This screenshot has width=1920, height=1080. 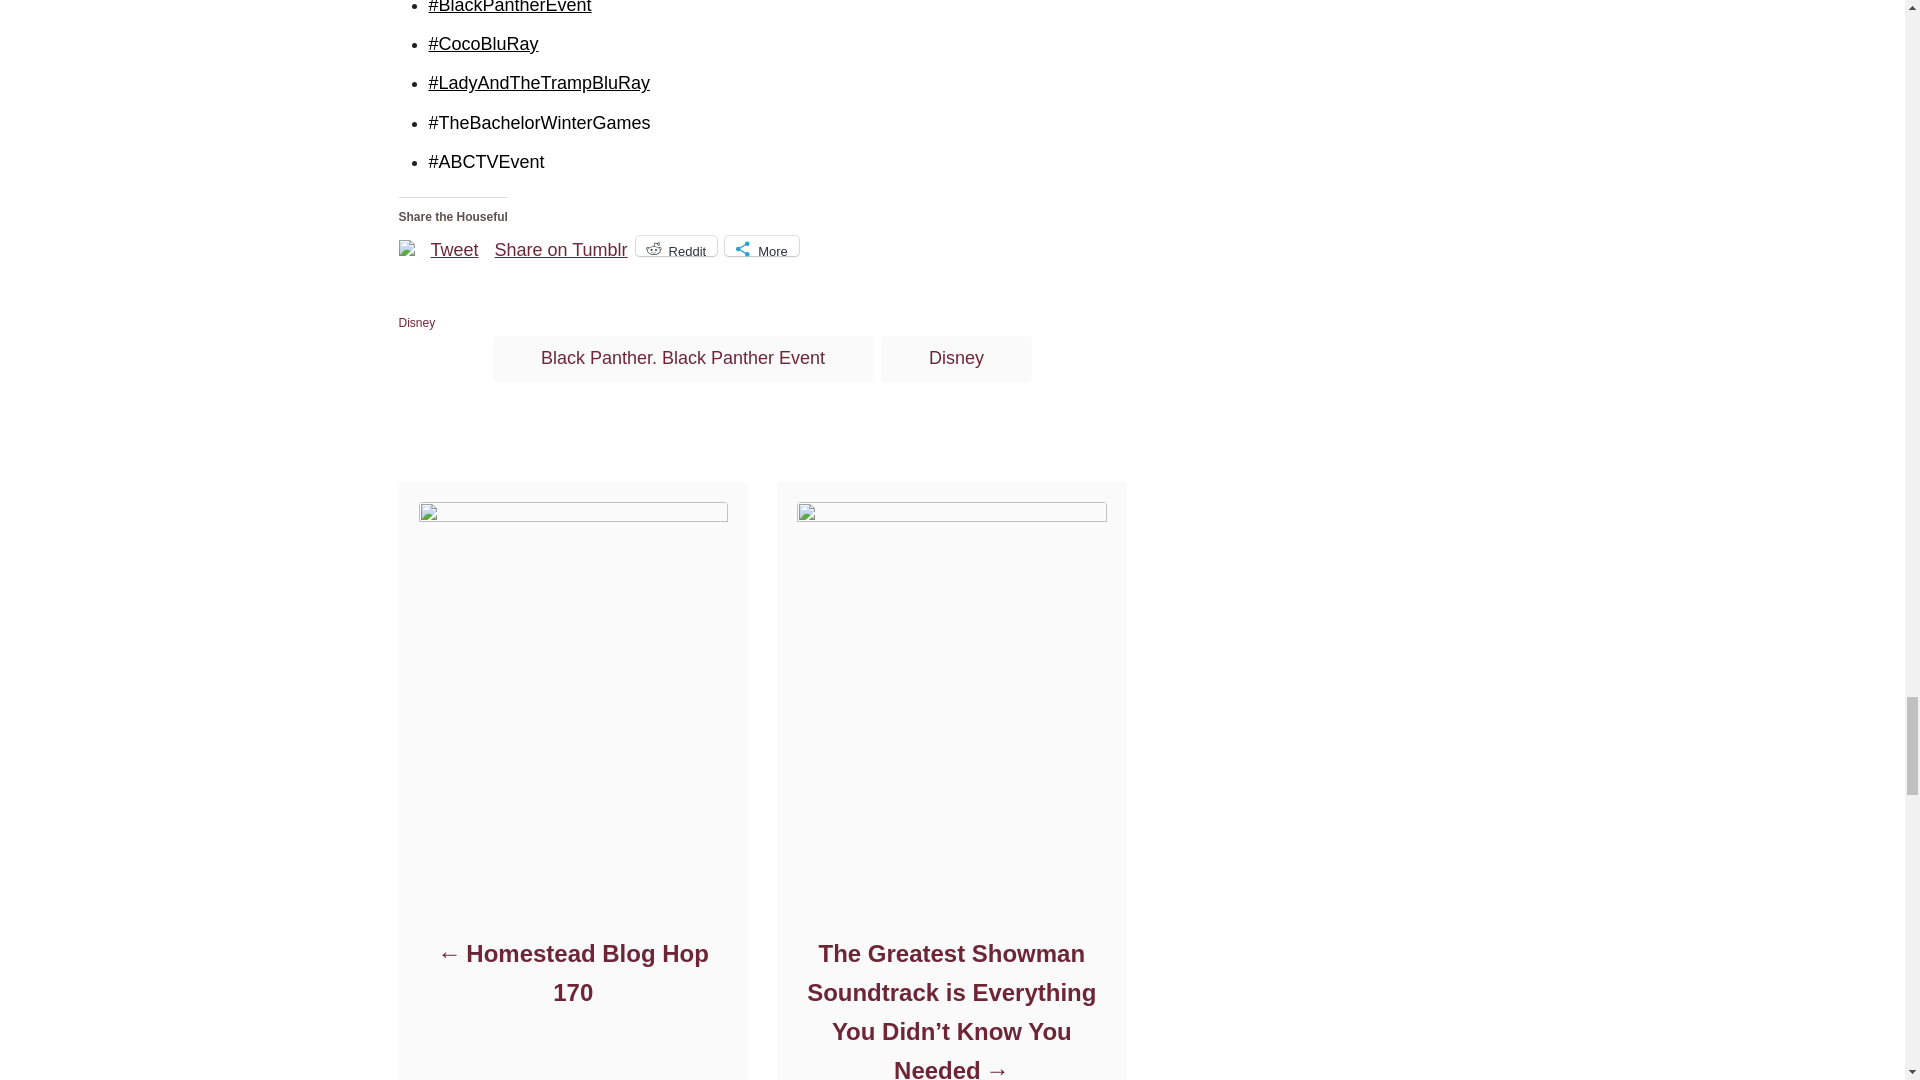 What do you see at coordinates (561, 244) in the screenshot?
I see `Share on Tumblr` at bounding box center [561, 244].